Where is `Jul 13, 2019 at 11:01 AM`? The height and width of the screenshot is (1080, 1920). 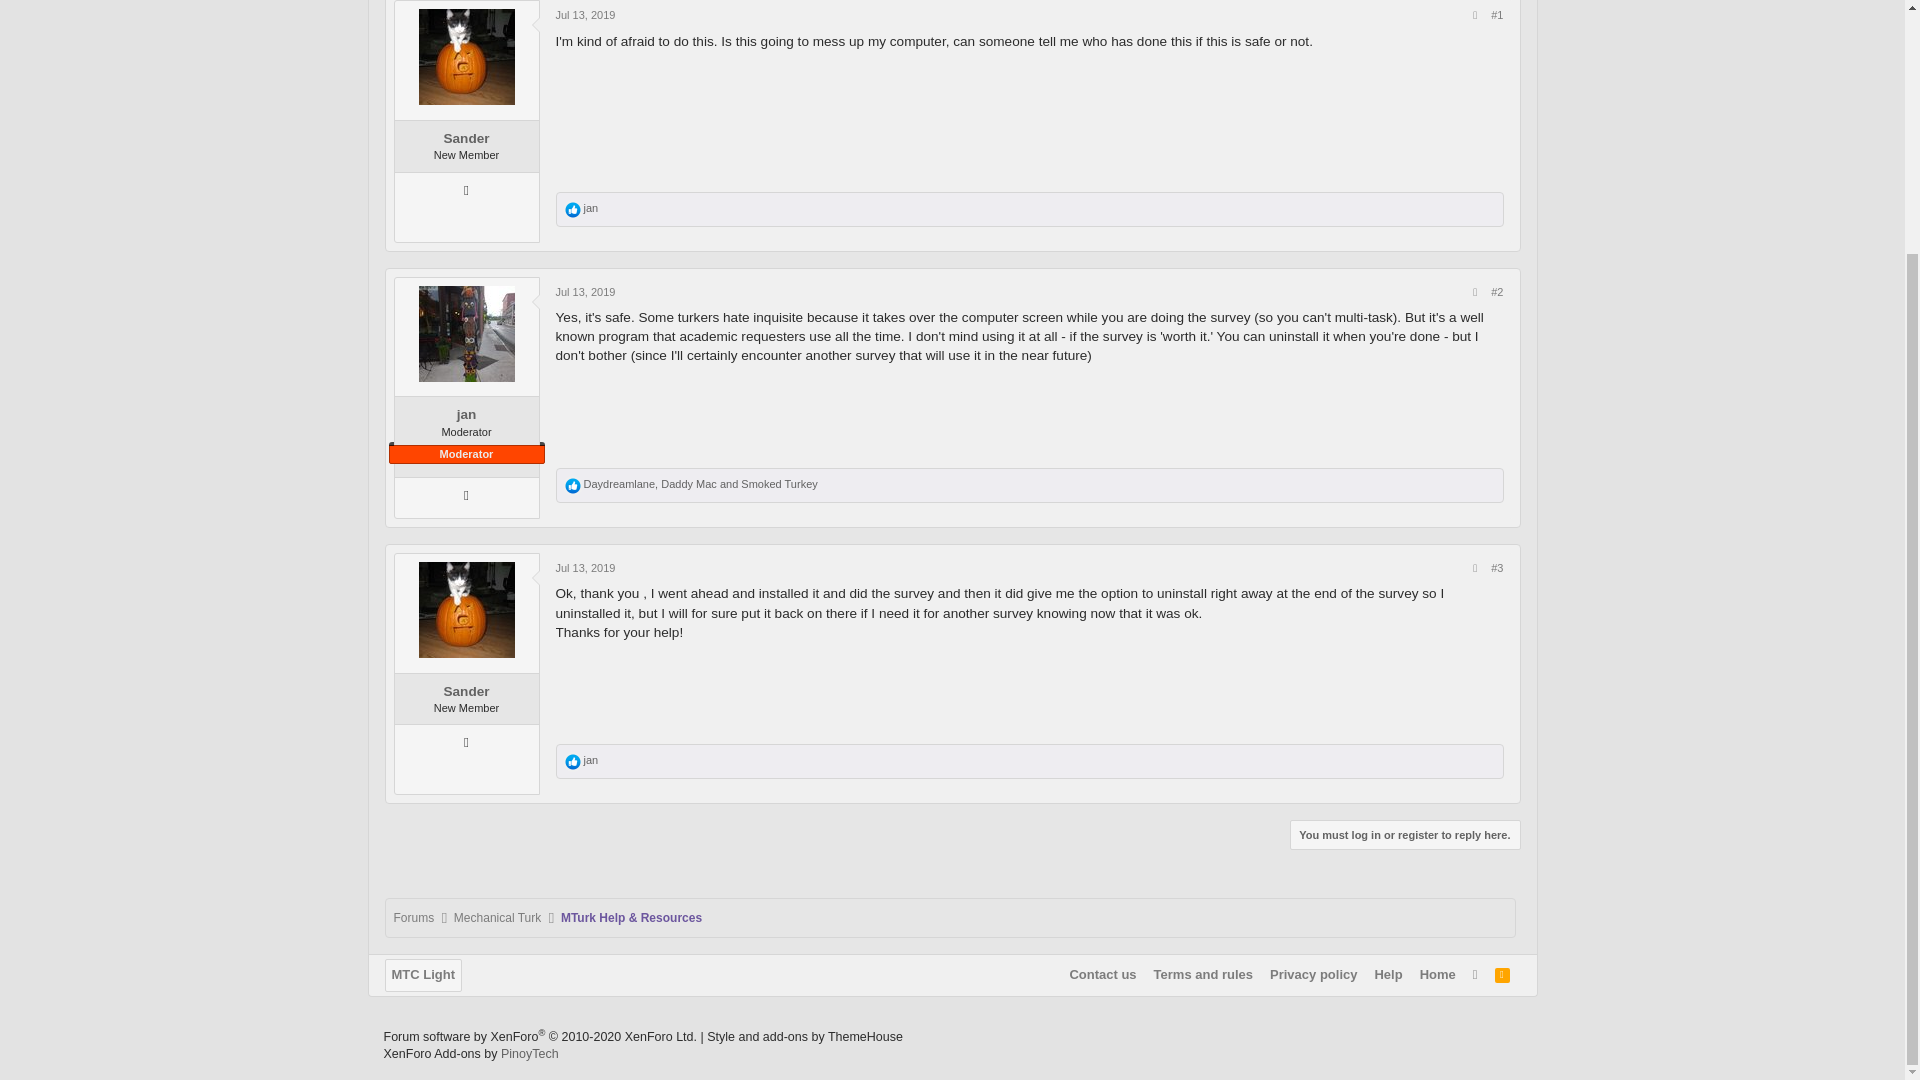
Jul 13, 2019 at 11:01 AM is located at coordinates (586, 14).